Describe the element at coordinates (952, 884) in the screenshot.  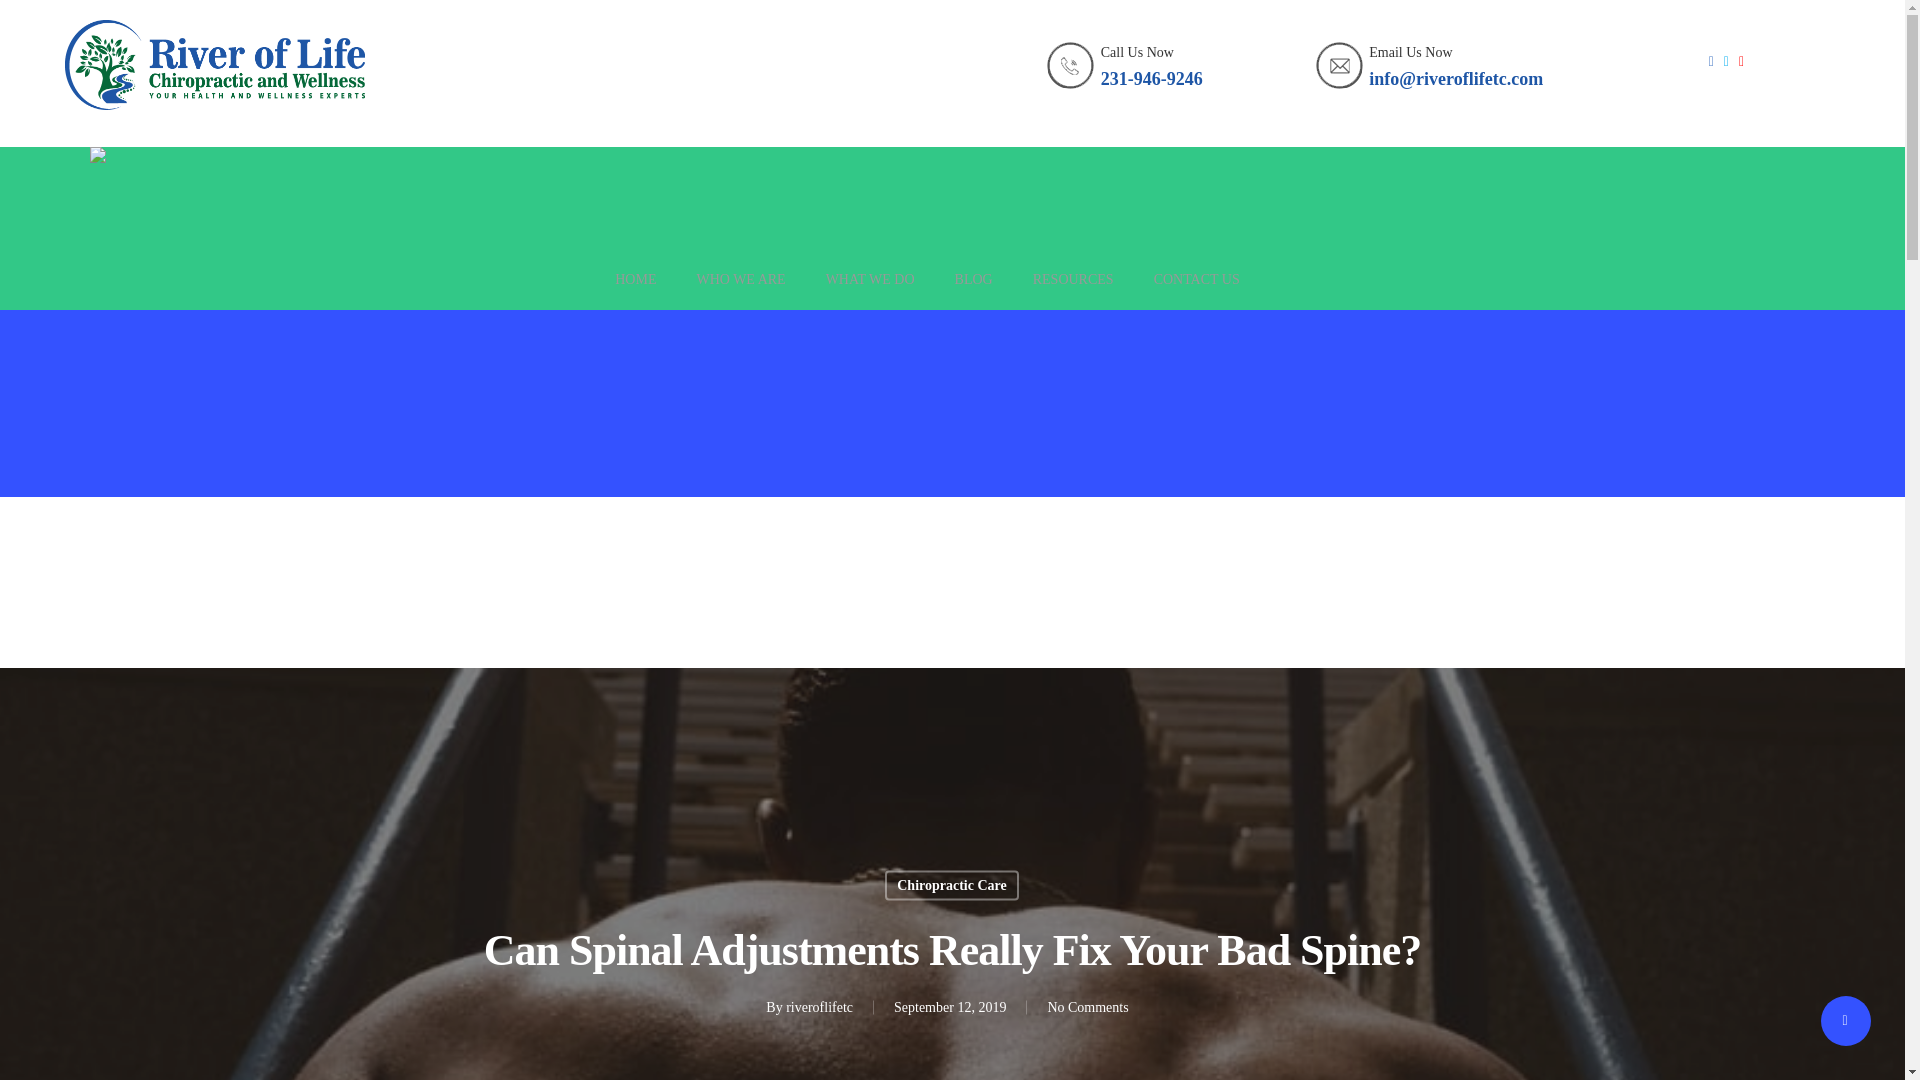
I see `Chiropractic Care` at that location.